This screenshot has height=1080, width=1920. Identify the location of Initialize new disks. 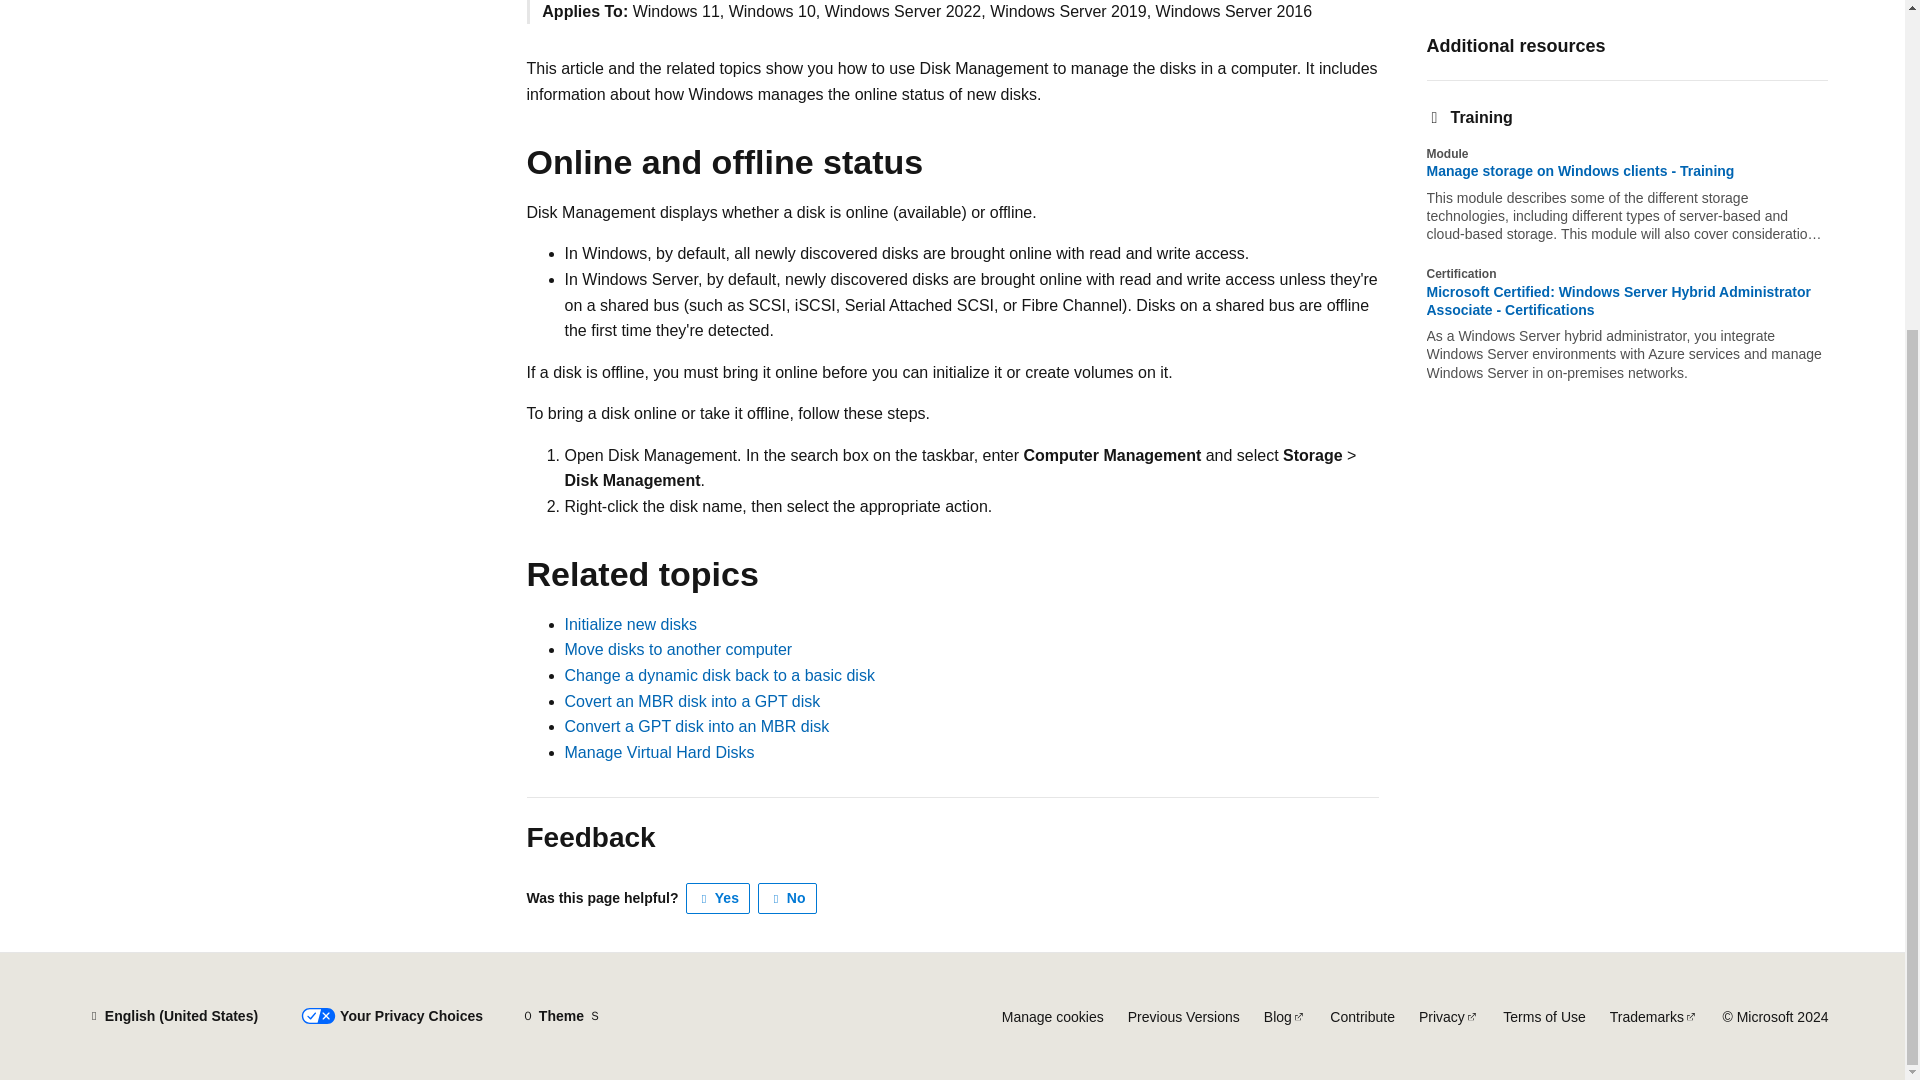
(630, 624).